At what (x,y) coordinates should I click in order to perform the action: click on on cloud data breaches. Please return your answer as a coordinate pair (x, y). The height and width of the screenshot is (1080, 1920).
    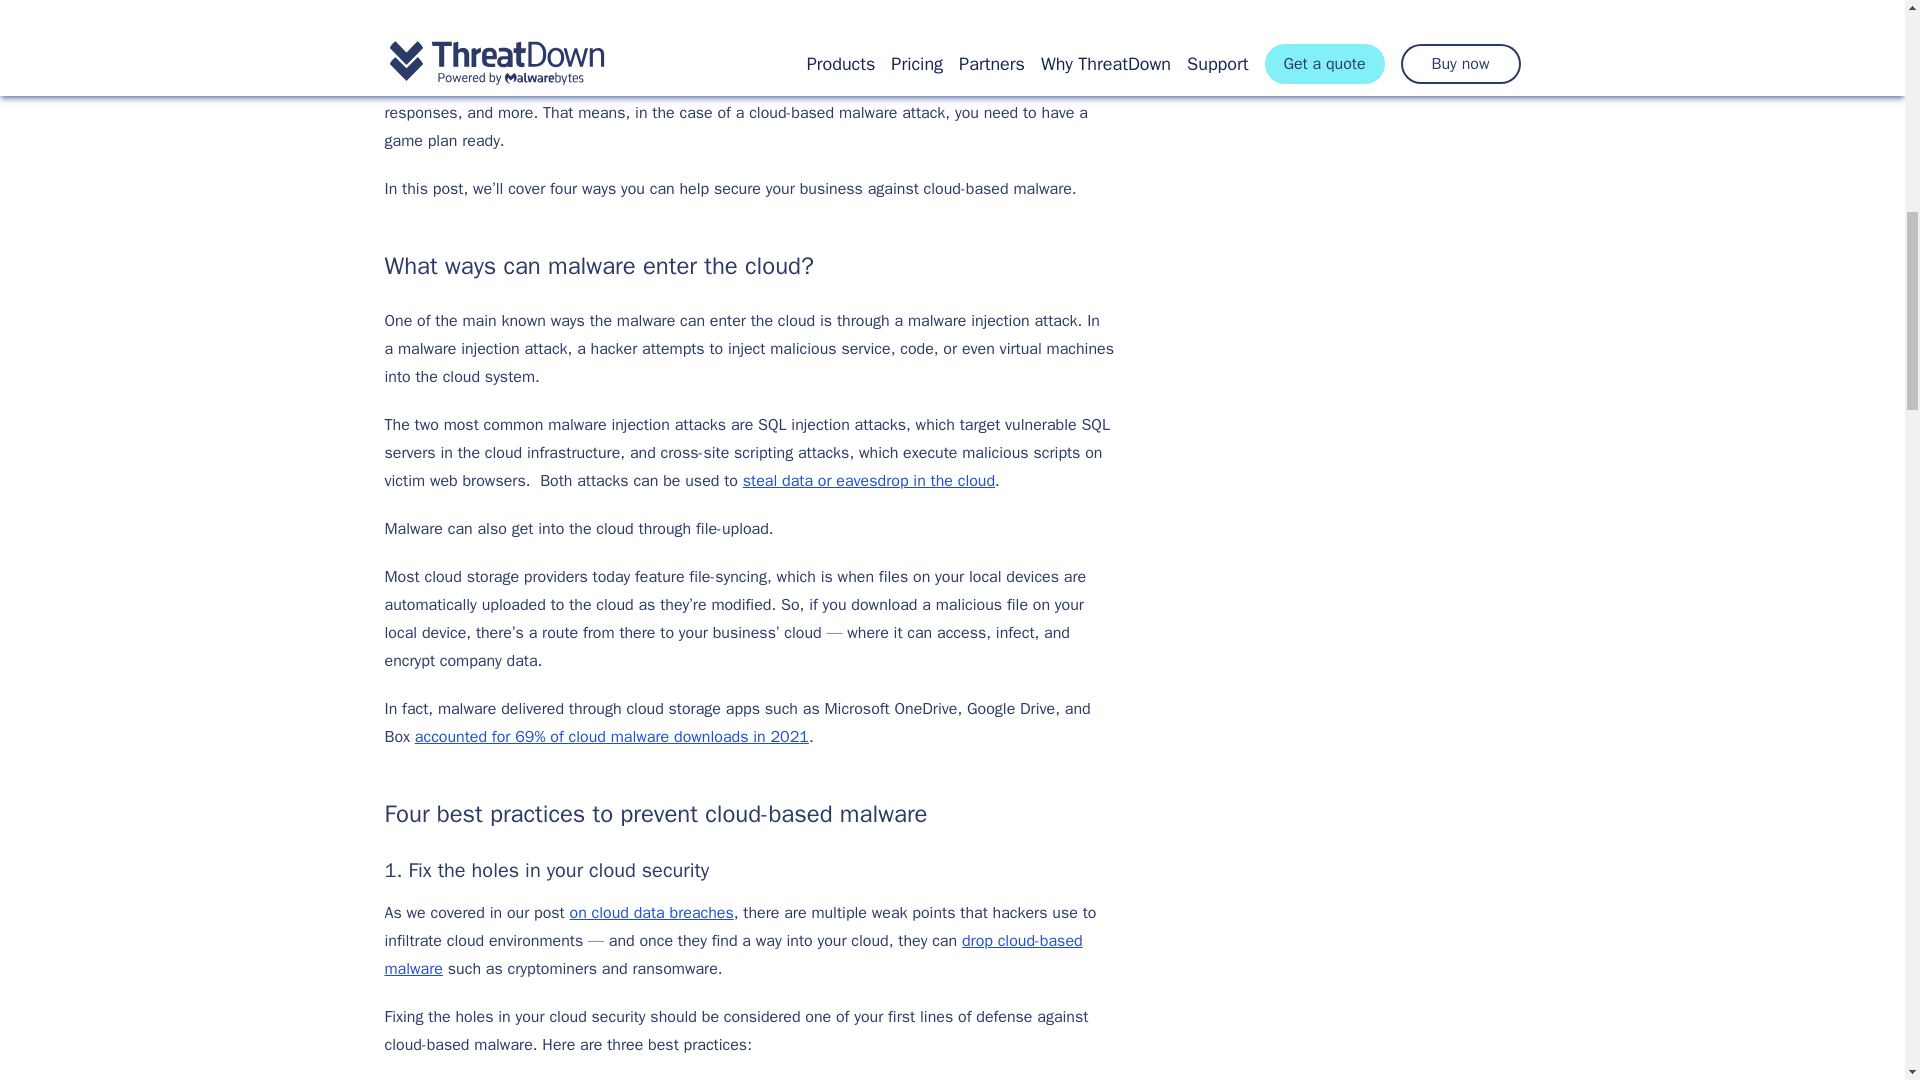
    Looking at the image, I should click on (652, 912).